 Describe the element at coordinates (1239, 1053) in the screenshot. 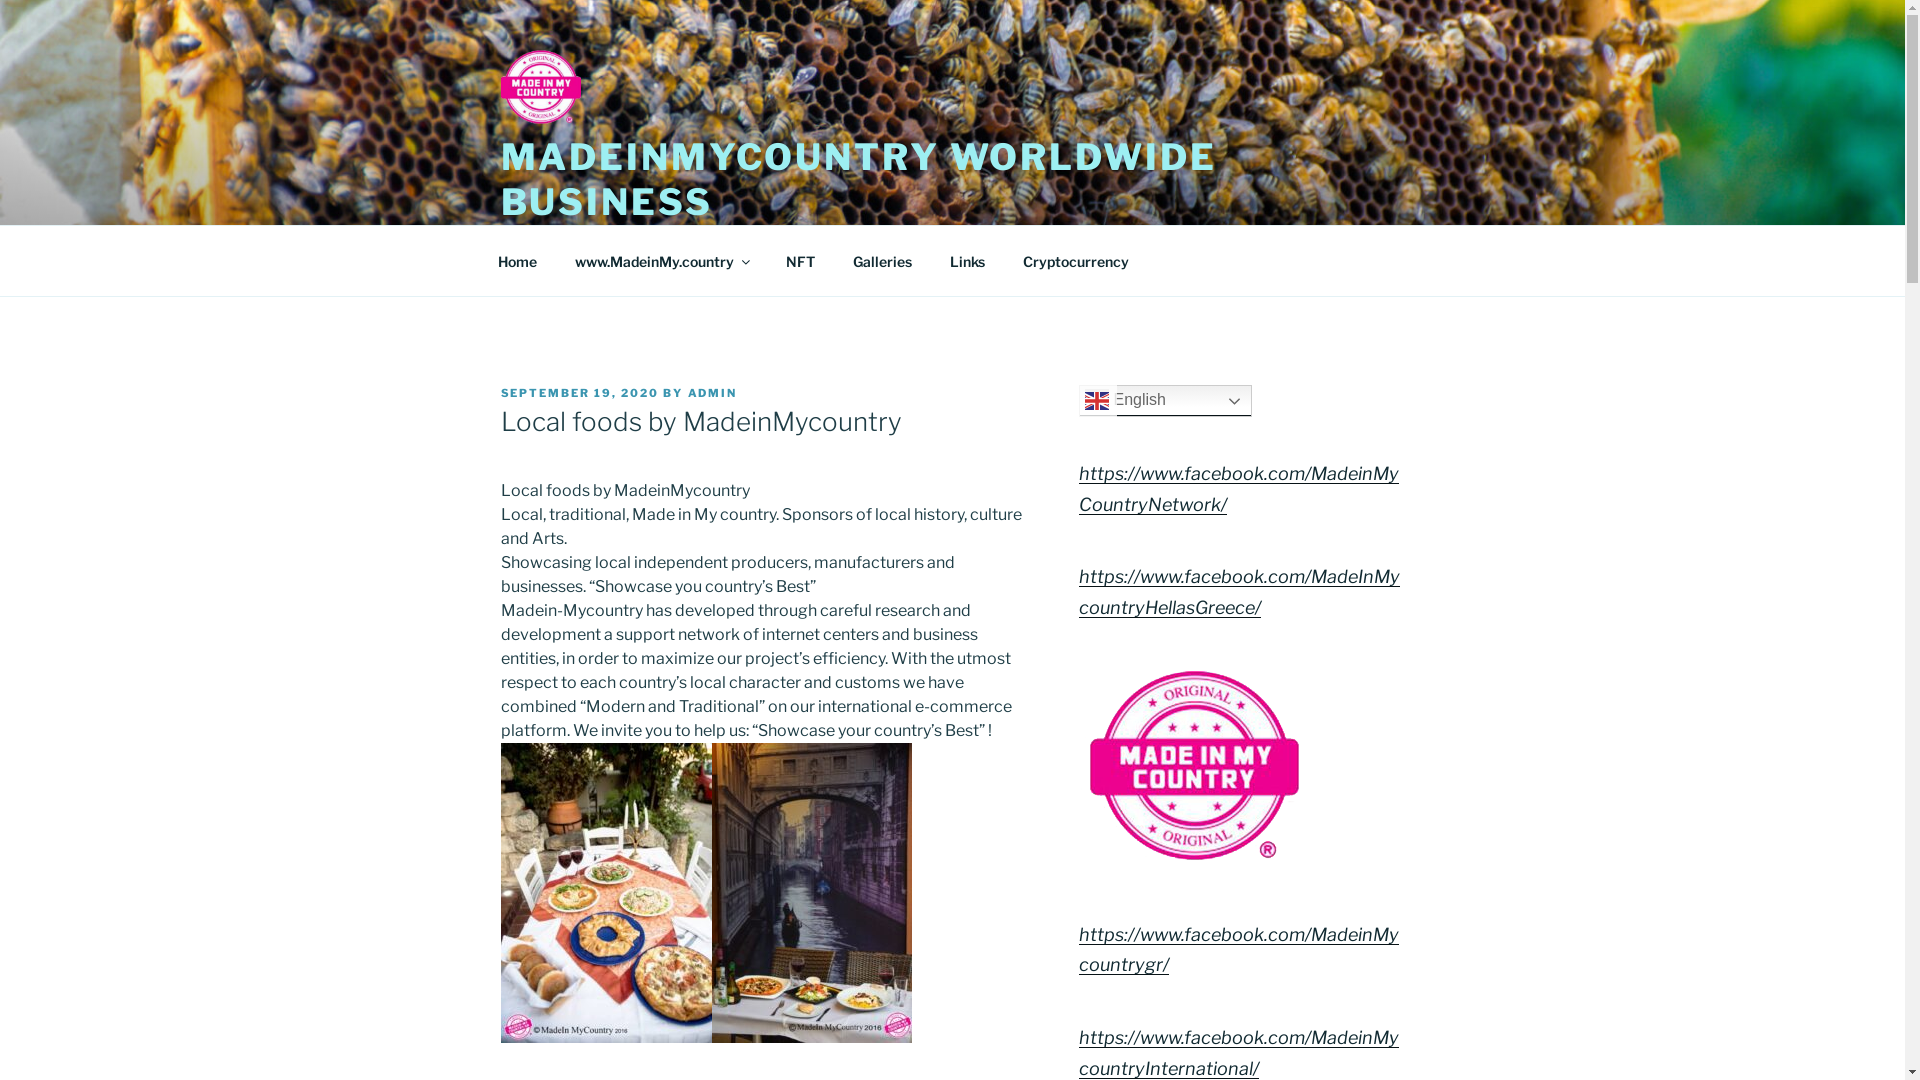

I see `https://www.facebook.com/MadeinMycountryInternational/` at that location.